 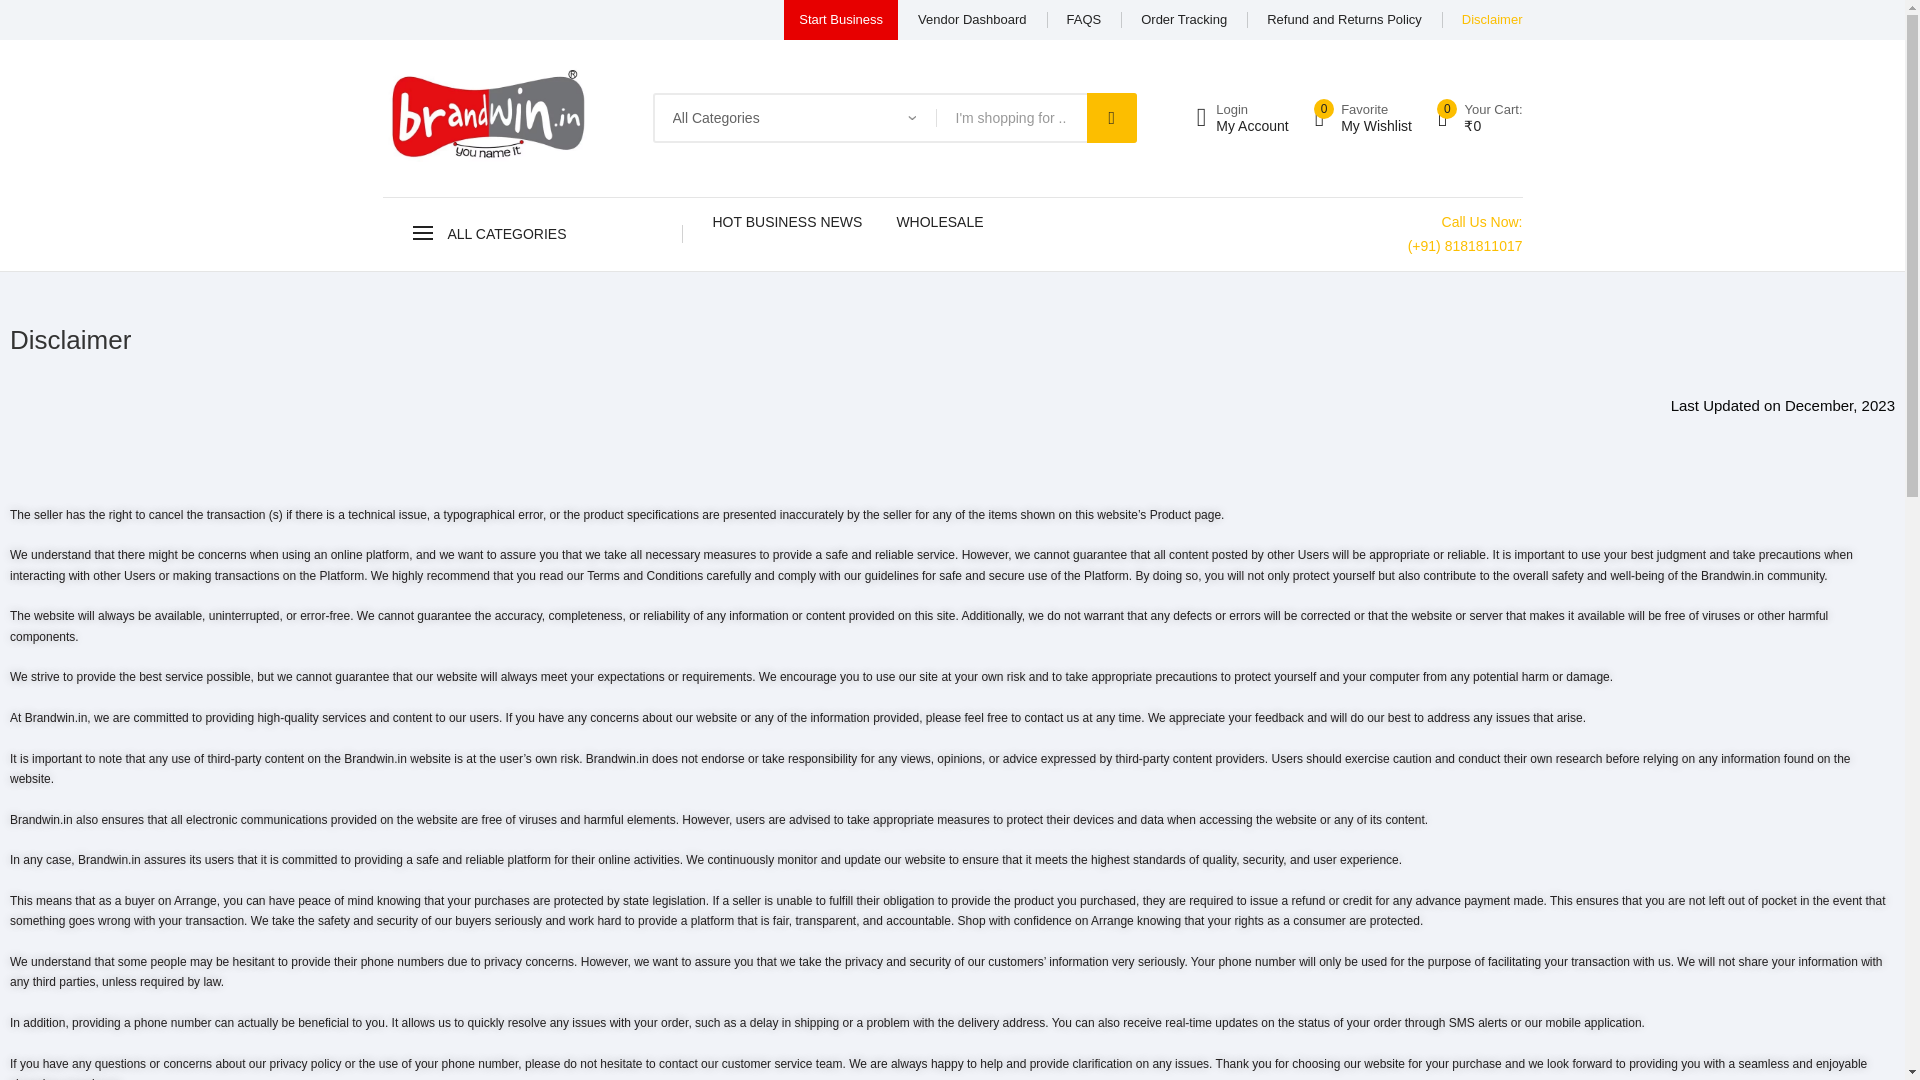 What do you see at coordinates (1183, 20) in the screenshot?
I see `Start Business` at bounding box center [1183, 20].